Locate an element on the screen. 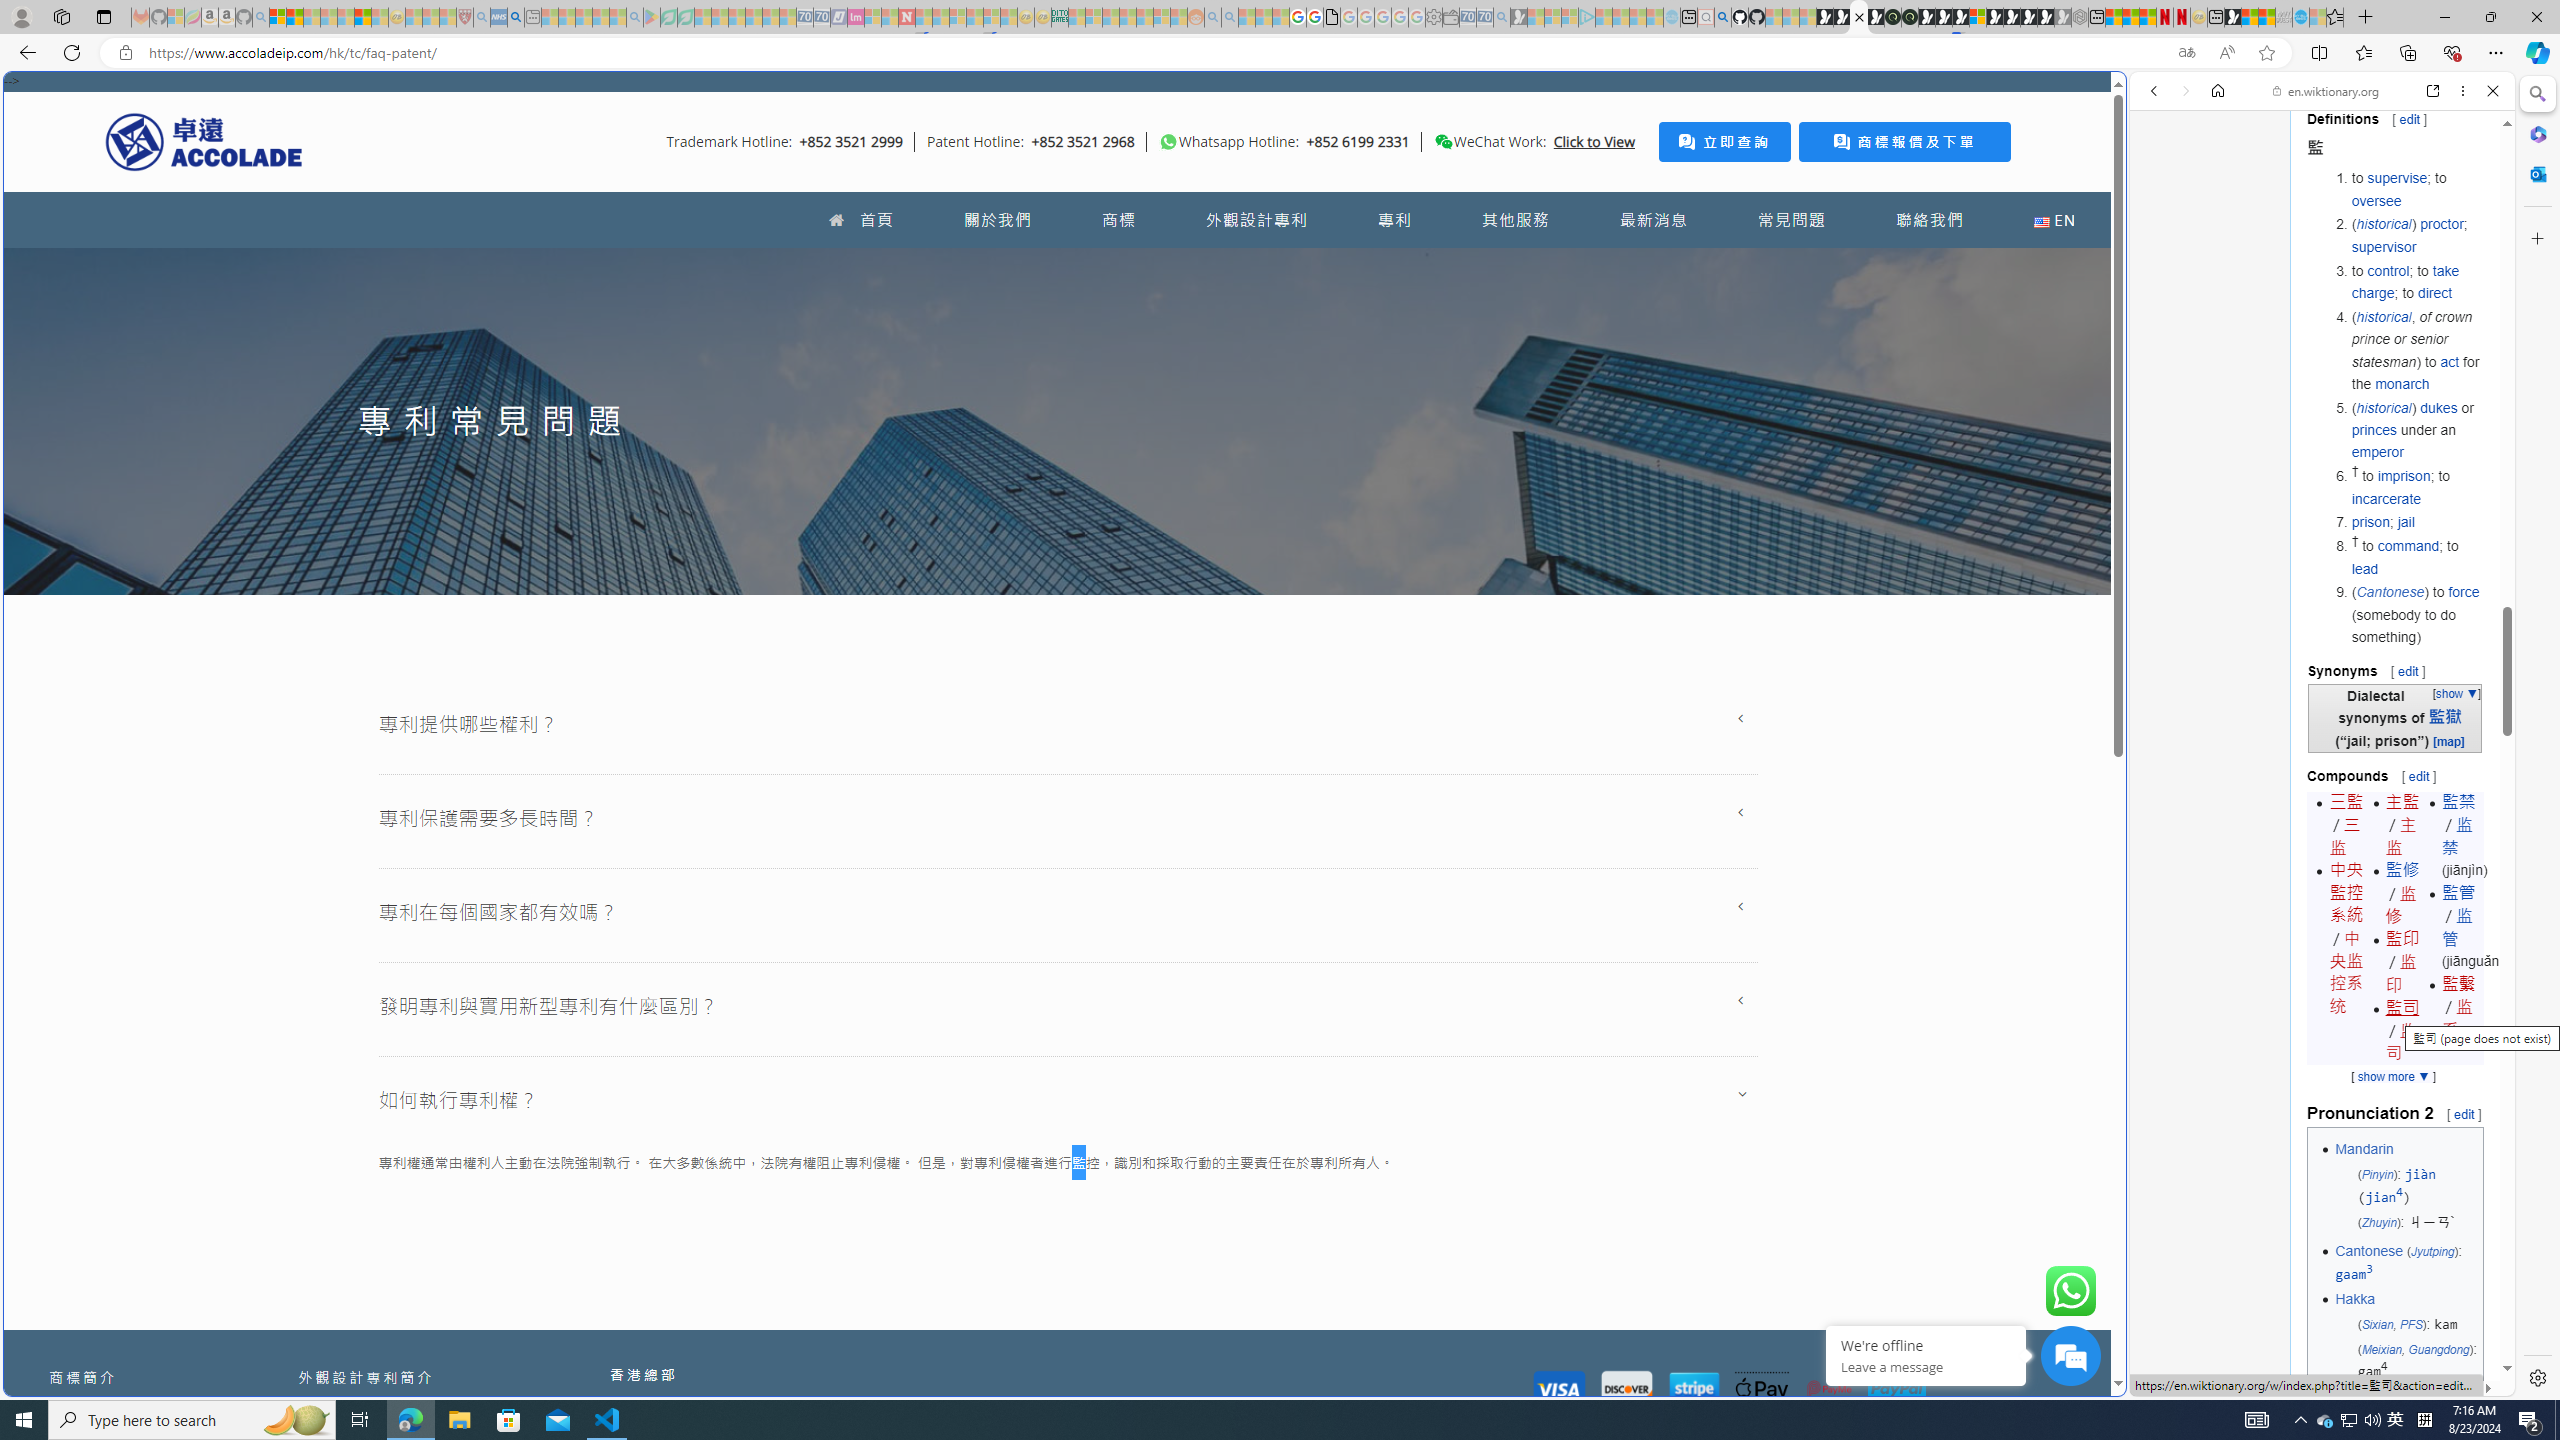 This screenshot has height=1440, width=2560. [map] is located at coordinates (2448, 740).